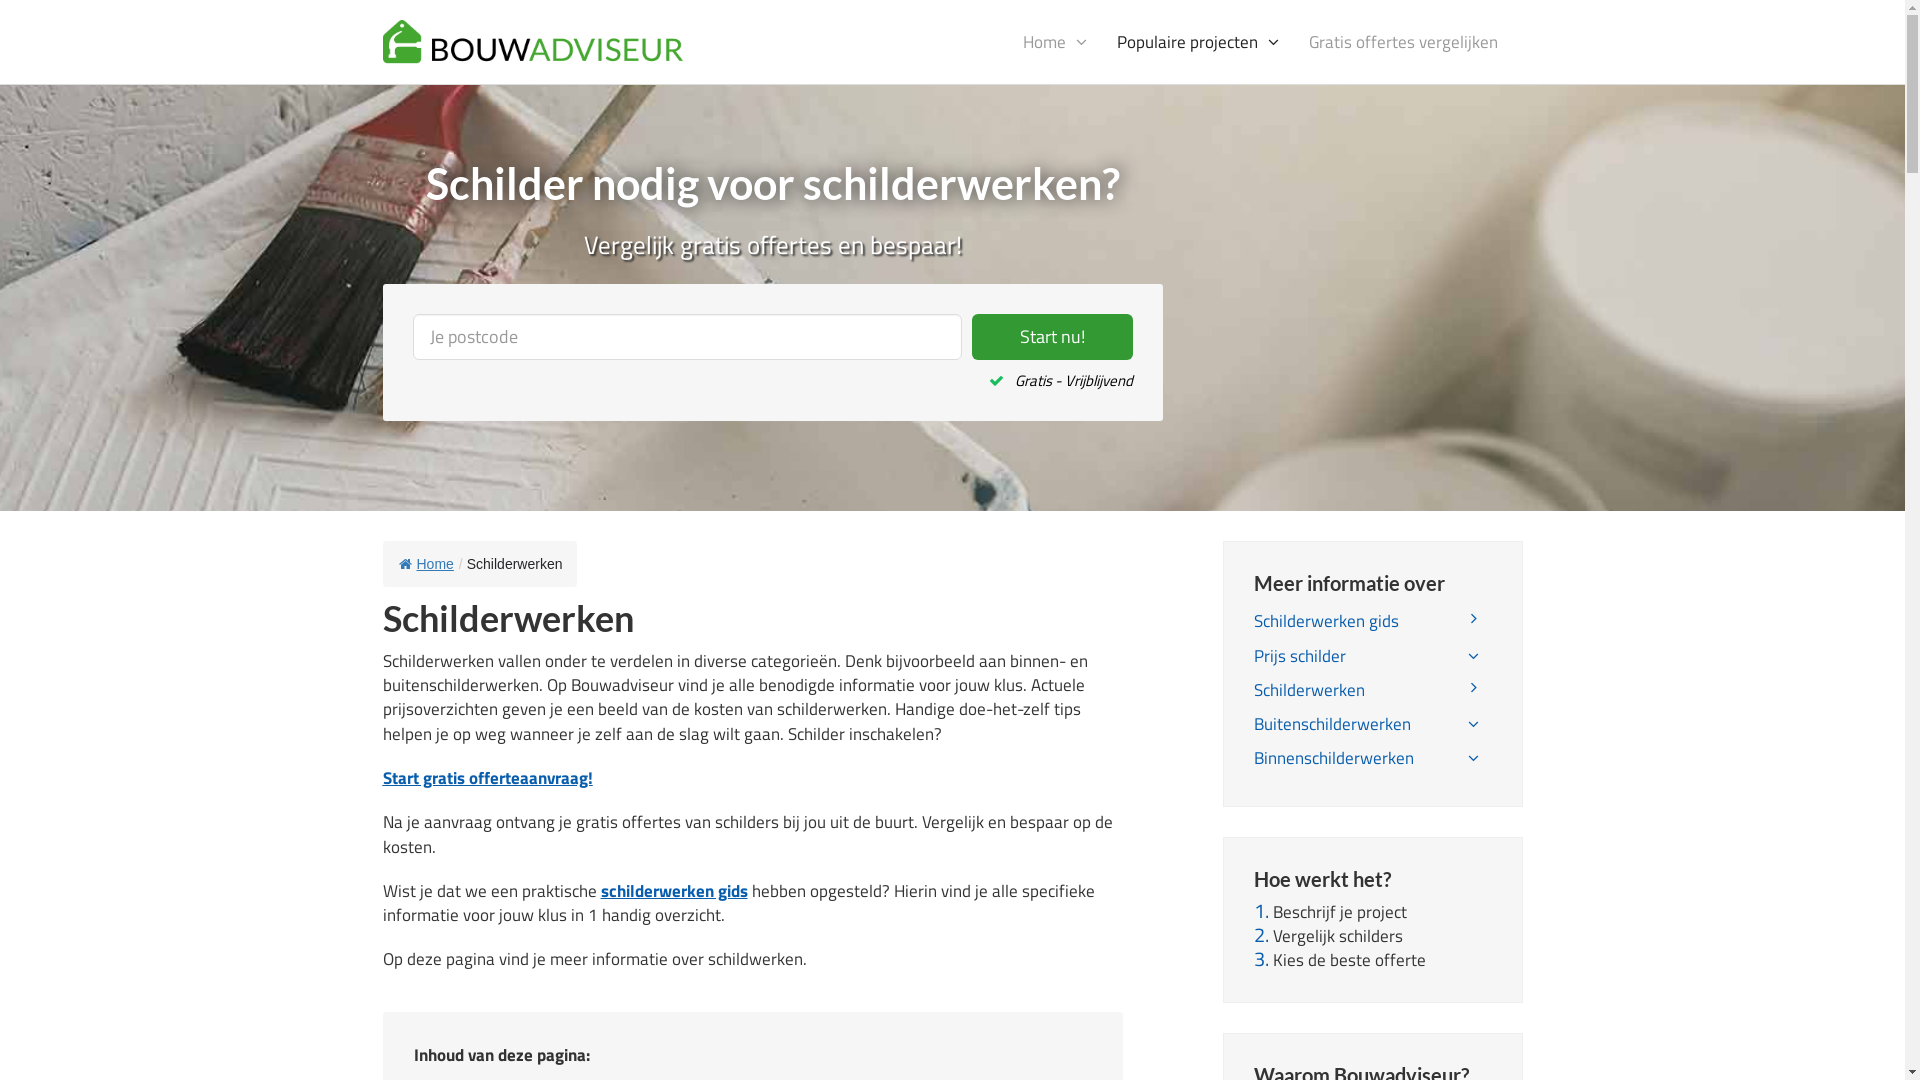 The image size is (1920, 1080). I want to click on Populaire projecten, so click(1198, 42).